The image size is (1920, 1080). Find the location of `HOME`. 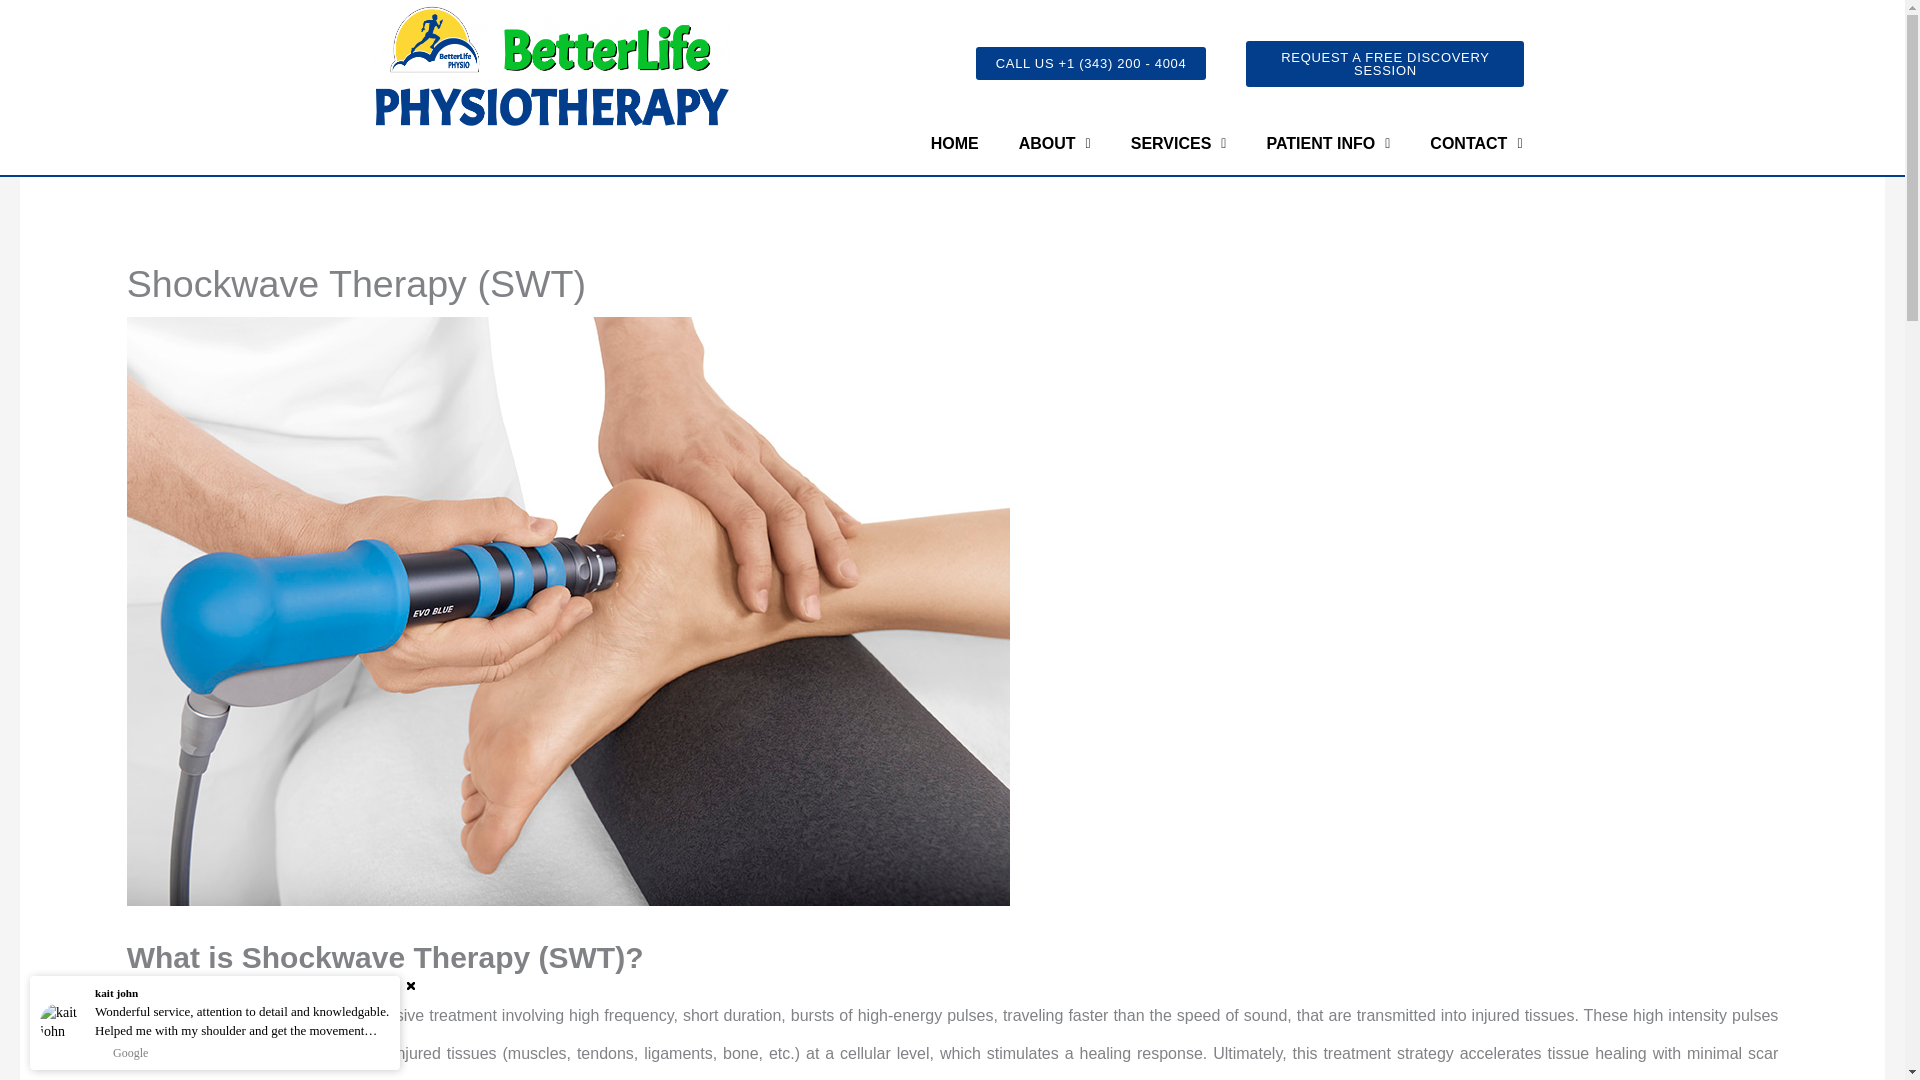

HOME is located at coordinates (954, 144).